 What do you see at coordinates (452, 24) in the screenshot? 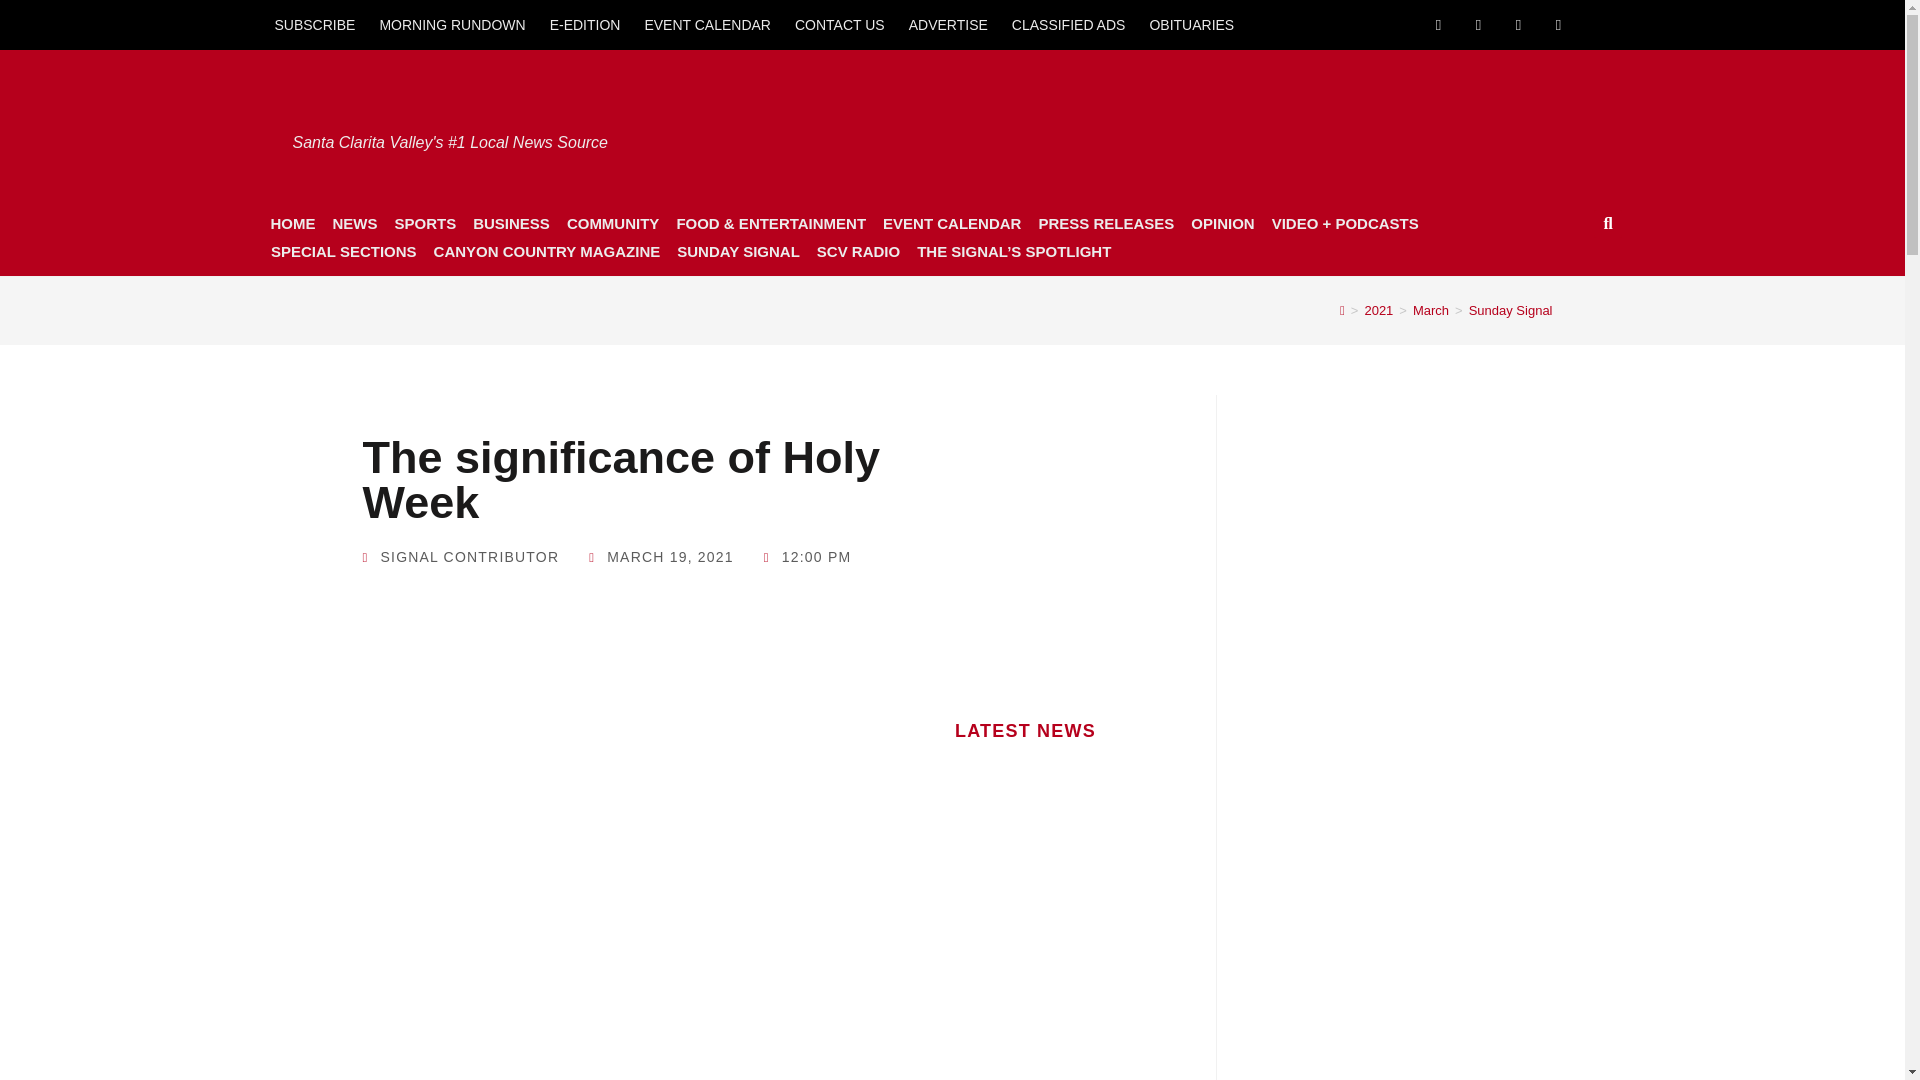
I see `MORNING RUNDOWN` at bounding box center [452, 24].